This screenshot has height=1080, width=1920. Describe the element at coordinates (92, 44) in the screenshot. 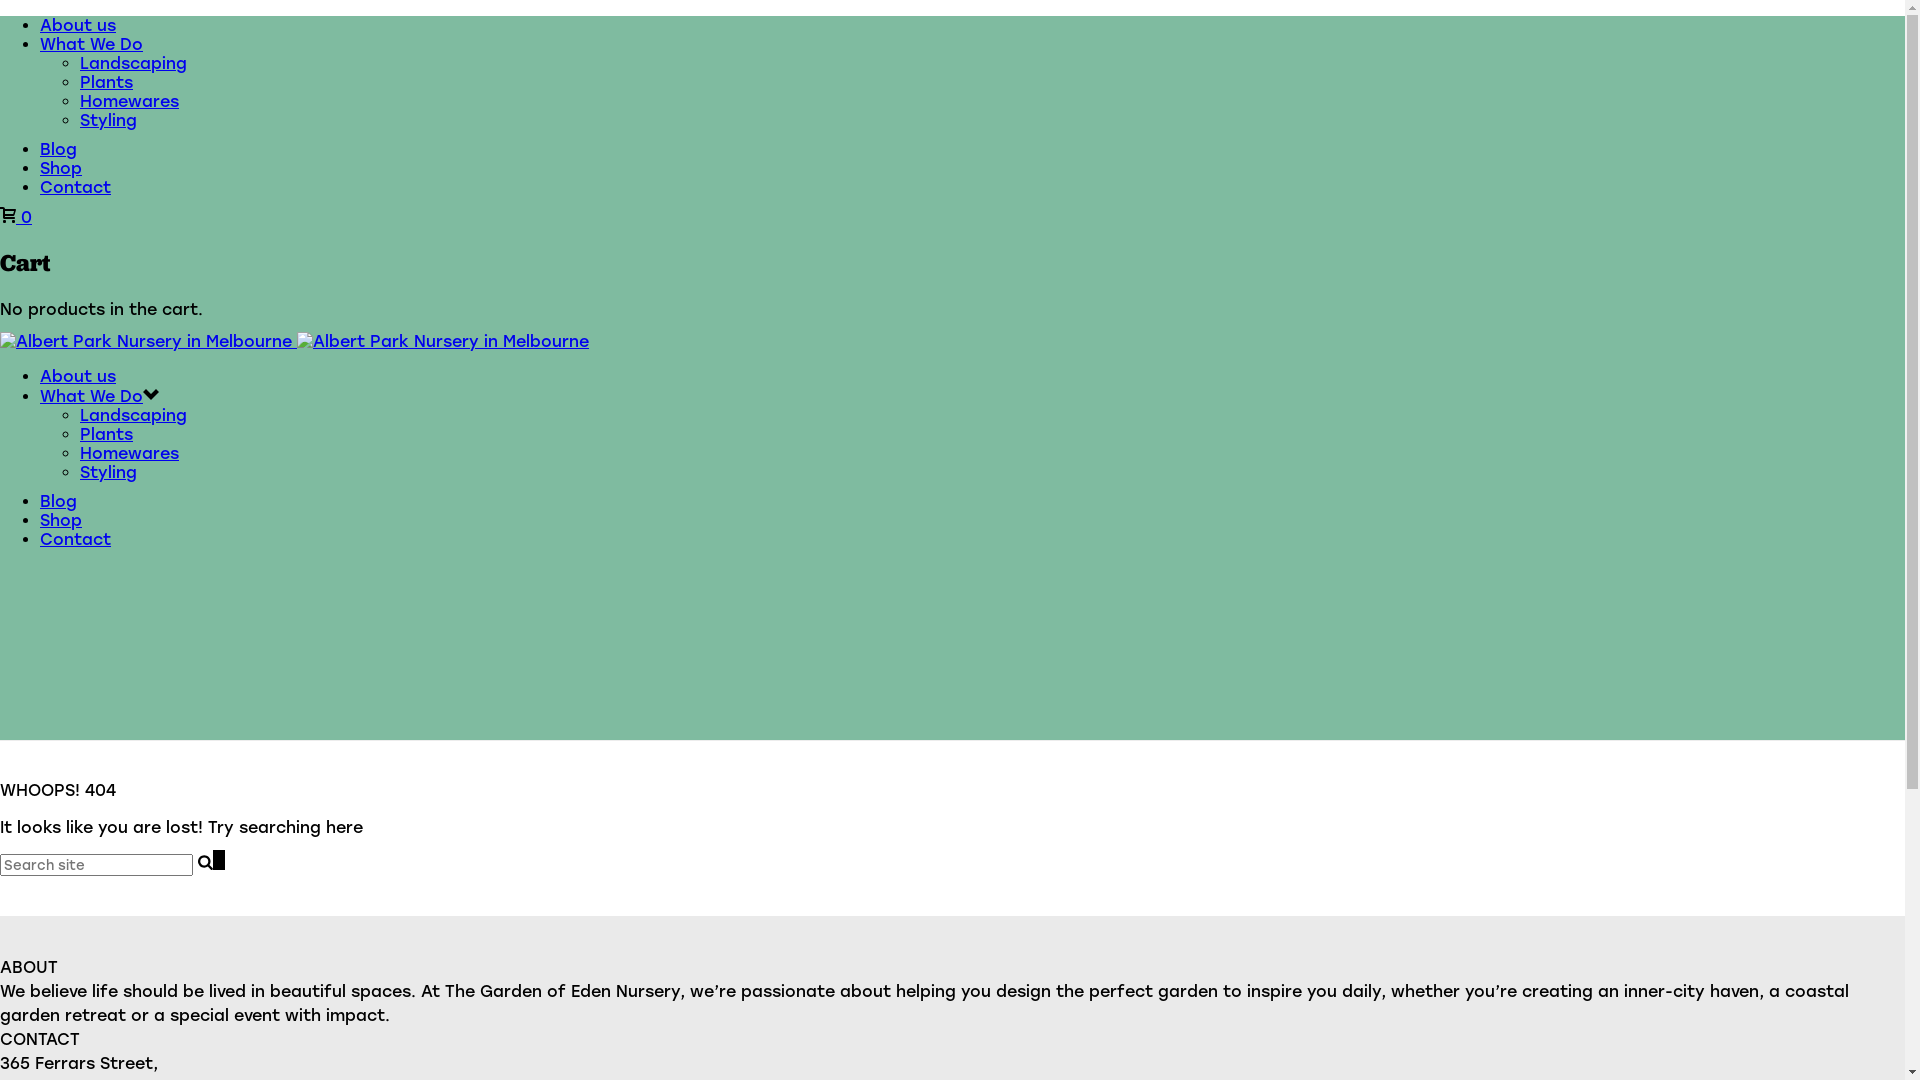

I see `What We Do` at that location.